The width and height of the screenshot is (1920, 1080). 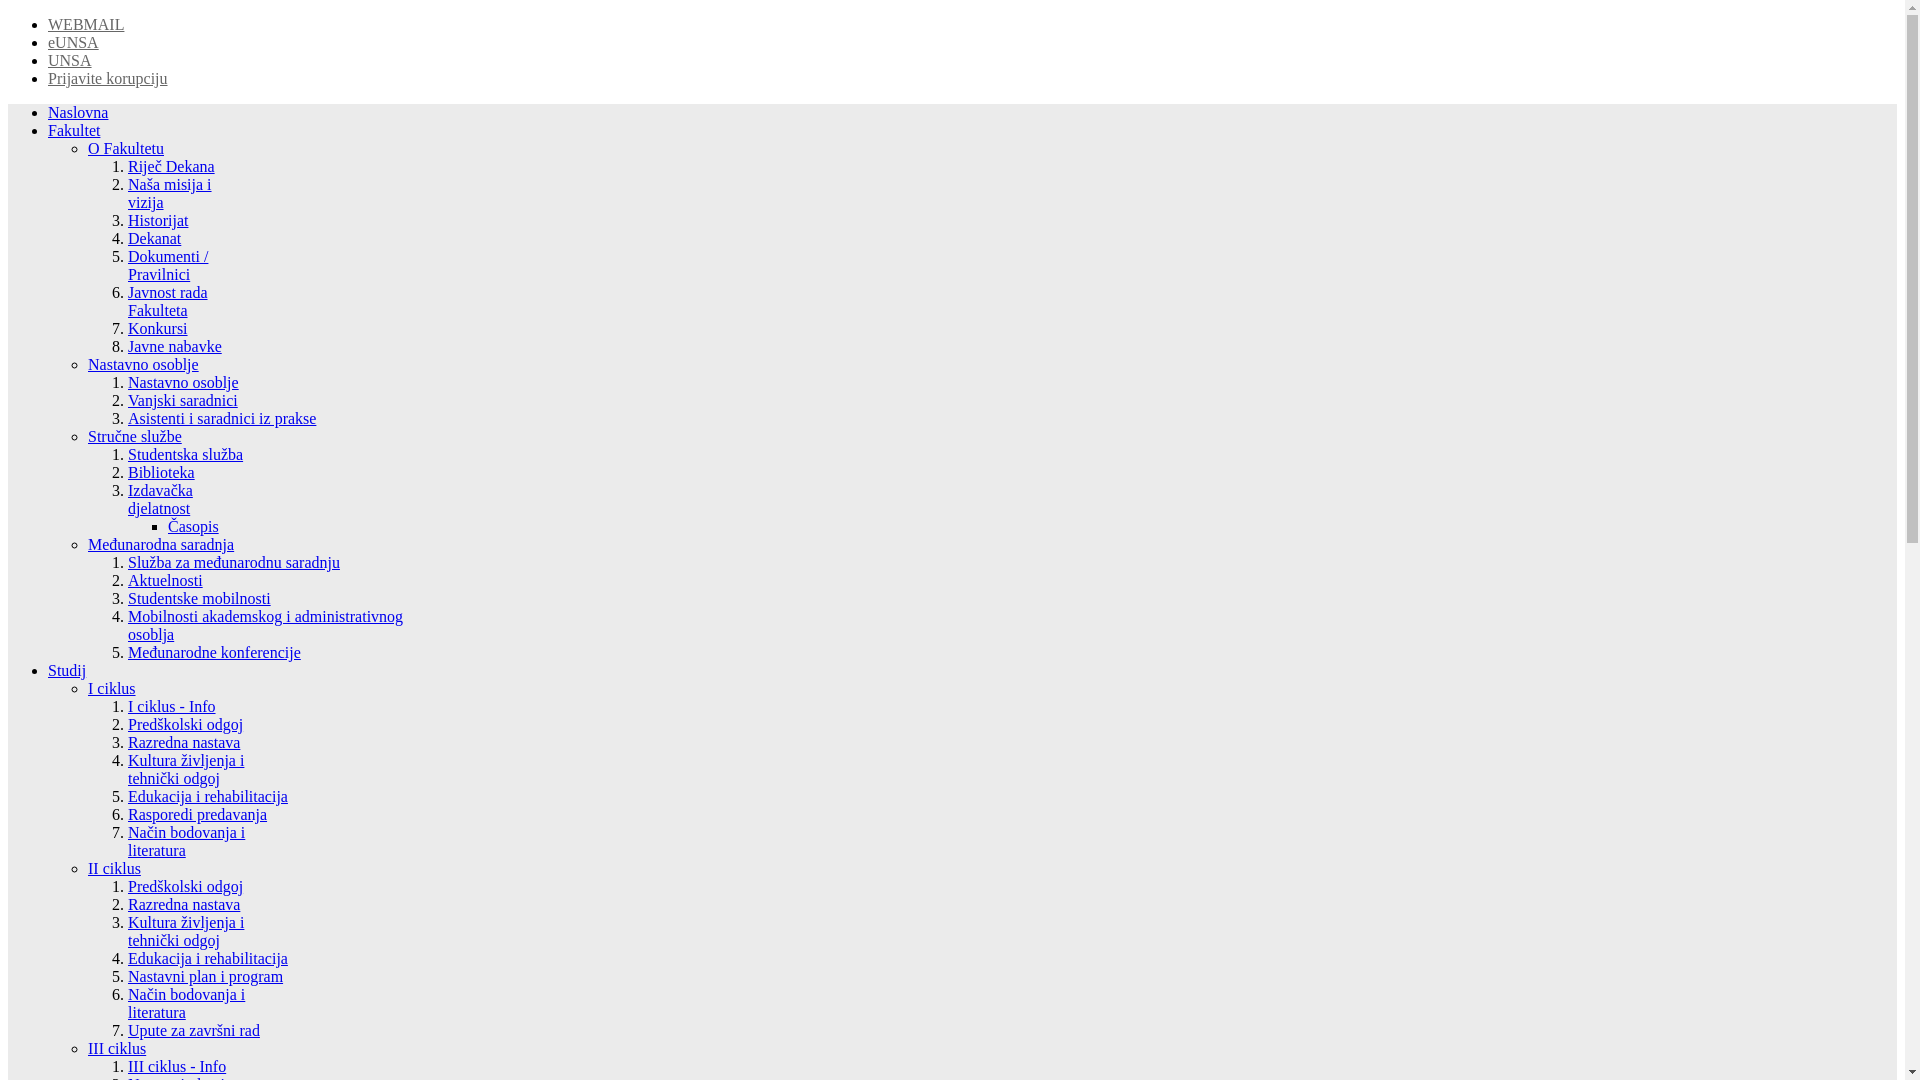 I want to click on I ciklus, so click(x=112, y=688).